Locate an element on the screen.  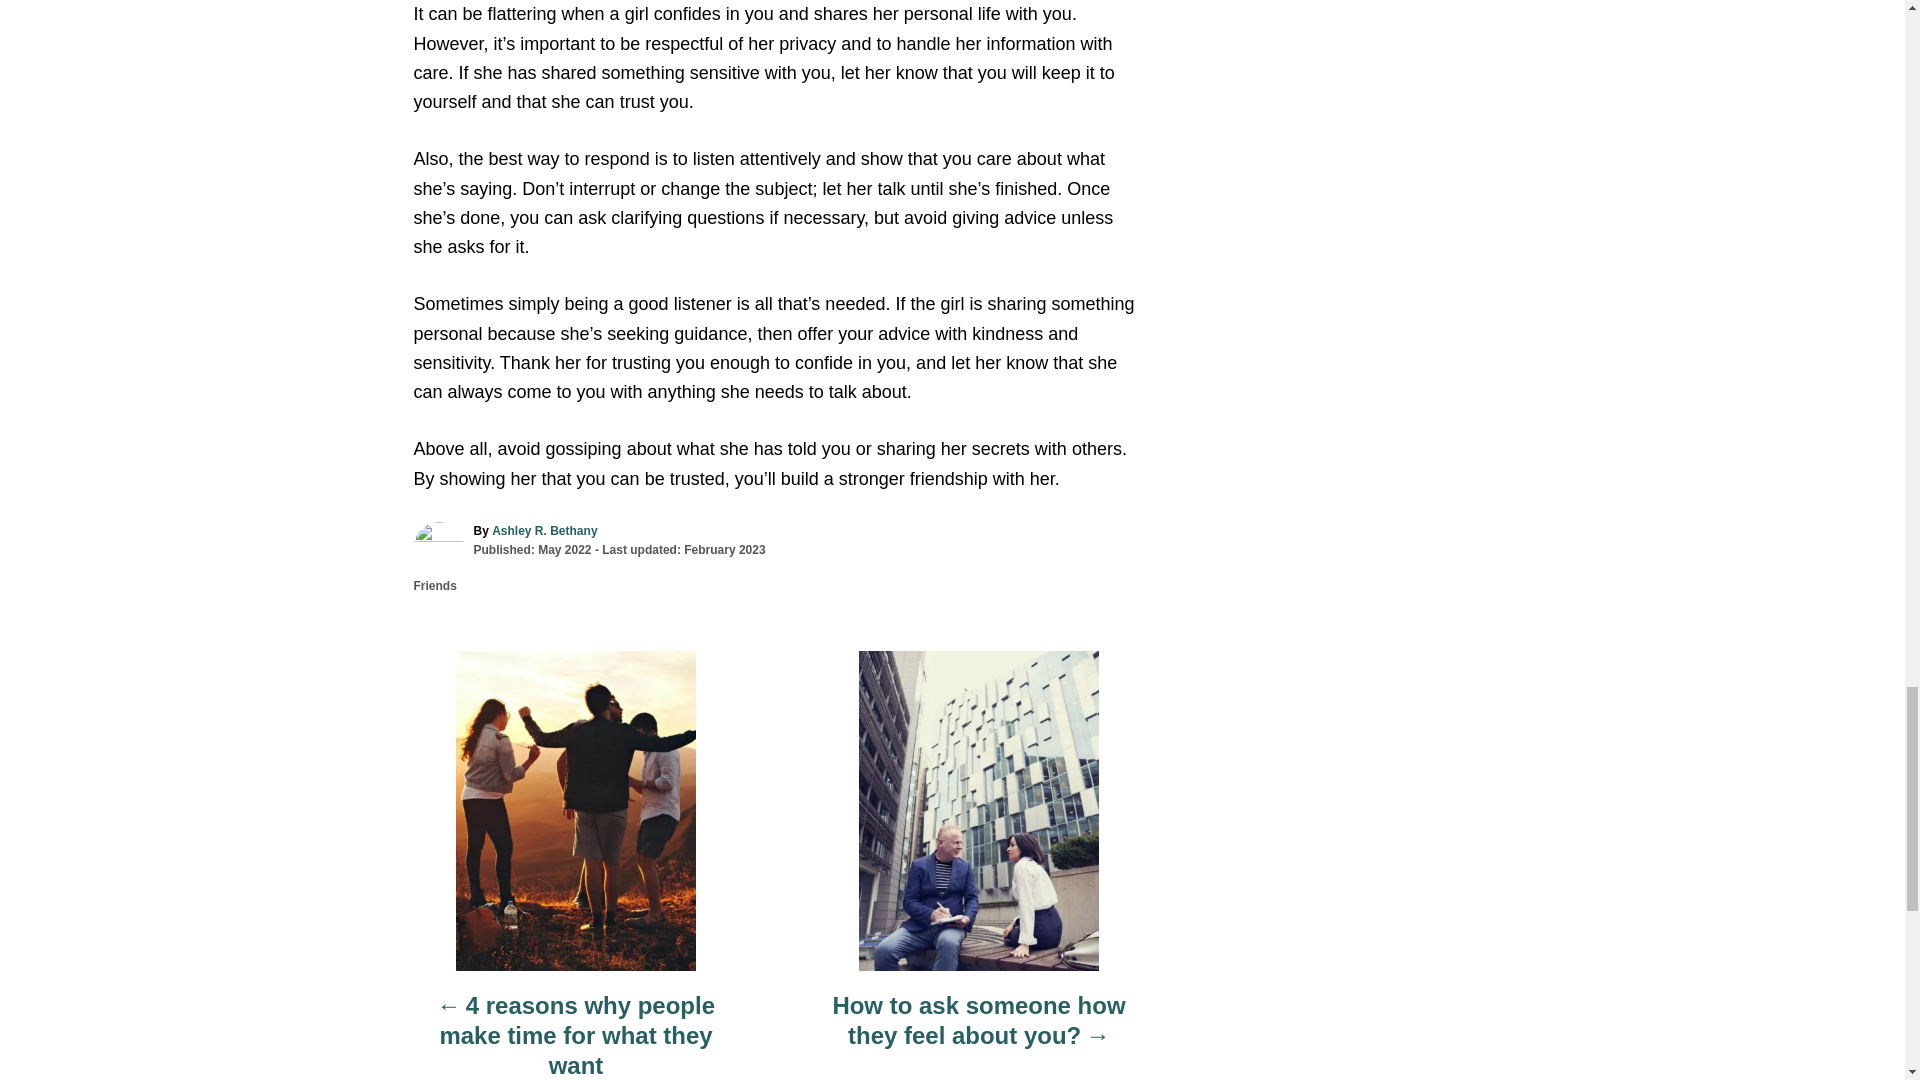
How to ask someone how they feel about you? is located at coordinates (978, 1031).